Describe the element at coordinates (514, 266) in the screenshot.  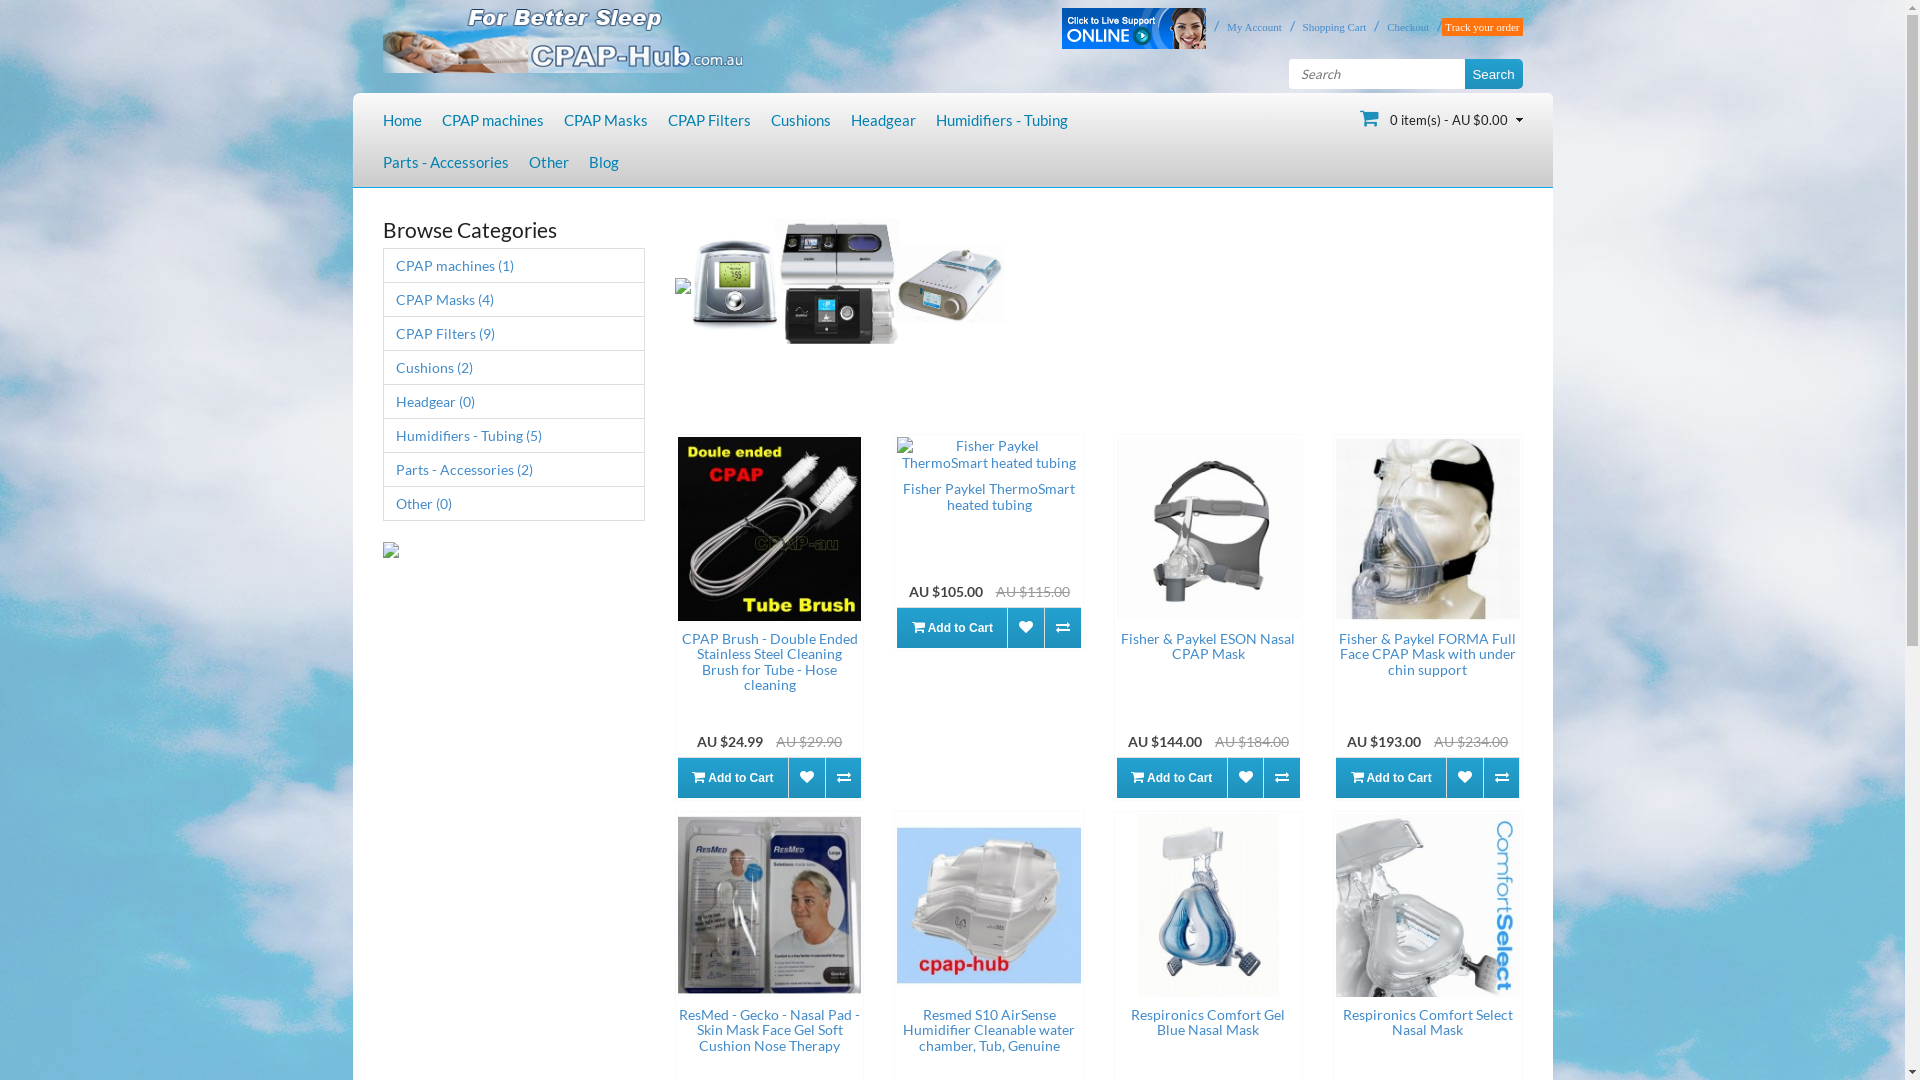
I see `CPAP machines (1)` at that location.